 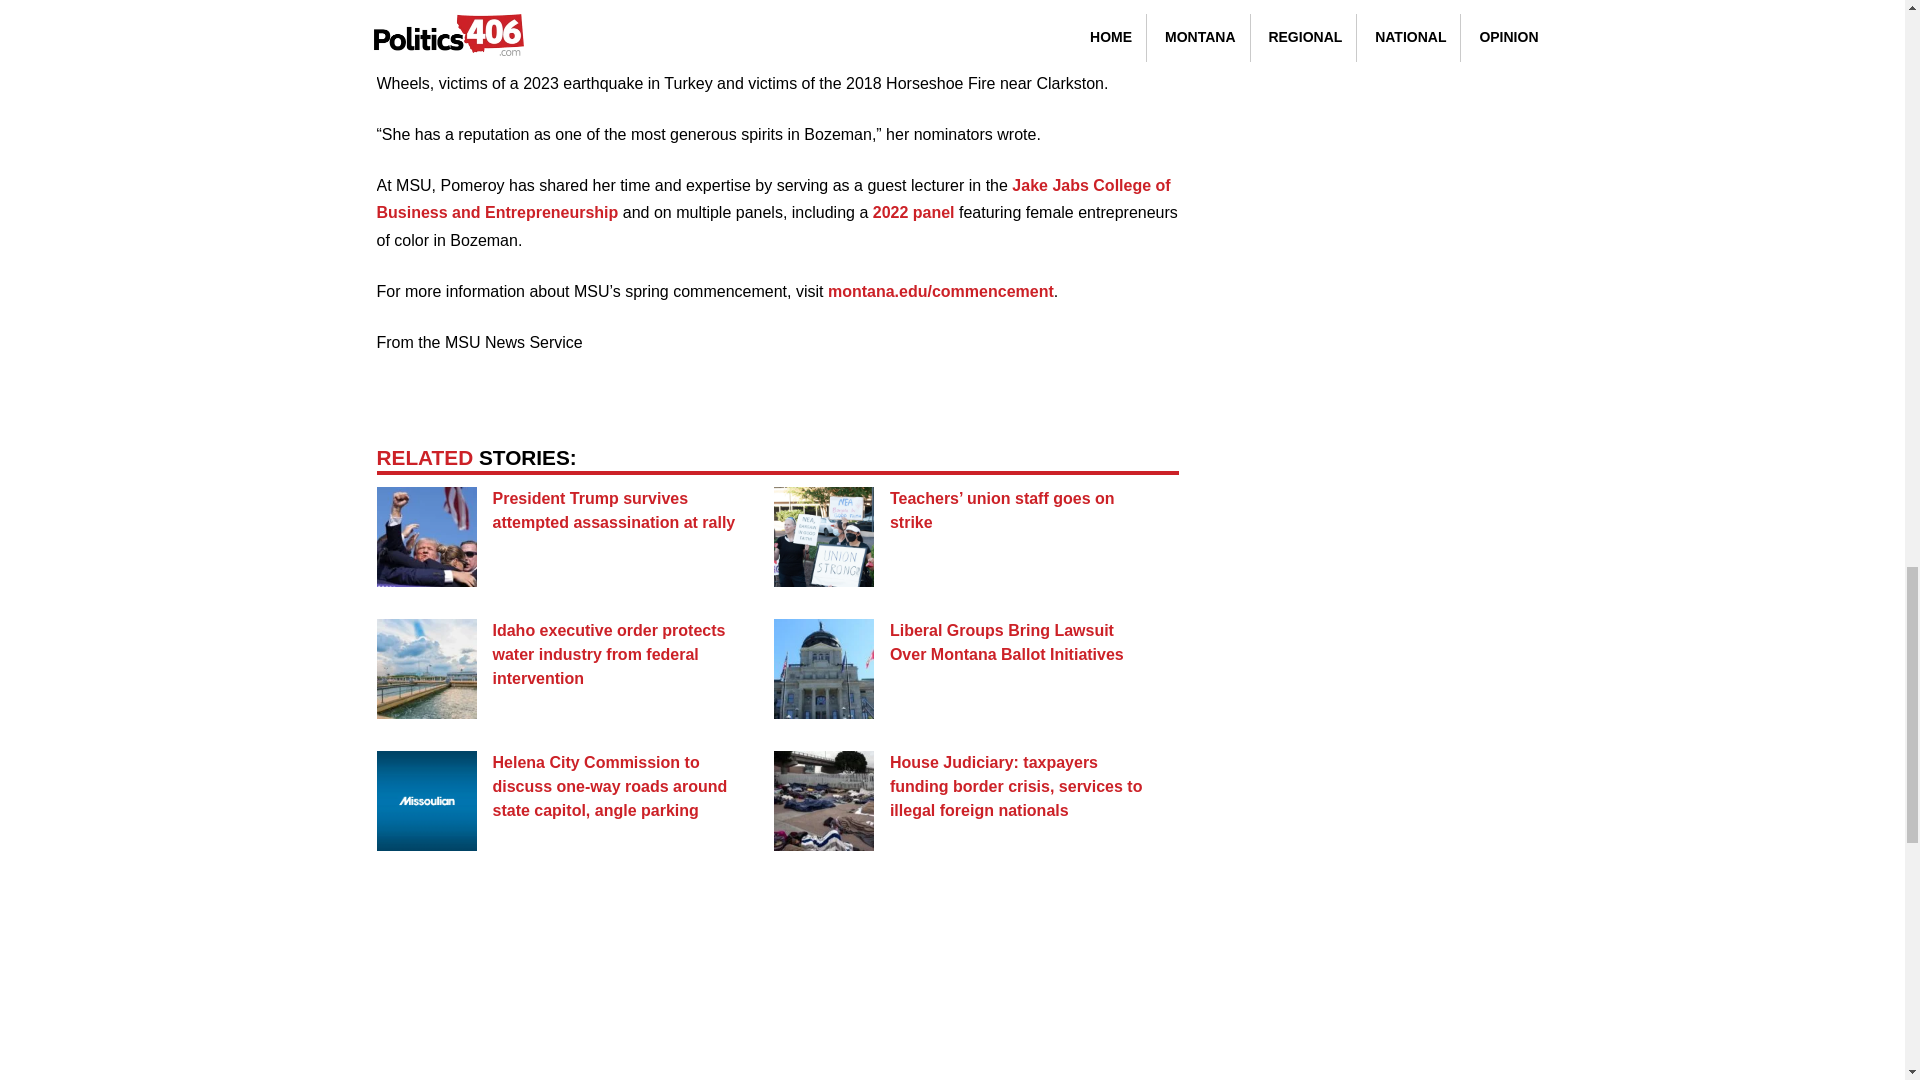 What do you see at coordinates (1006, 642) in the screenshot?
I see `Liberal Groups Bring Lawsuit Over Montana Ballot Initiatives` at bounding box center [1006, 642].